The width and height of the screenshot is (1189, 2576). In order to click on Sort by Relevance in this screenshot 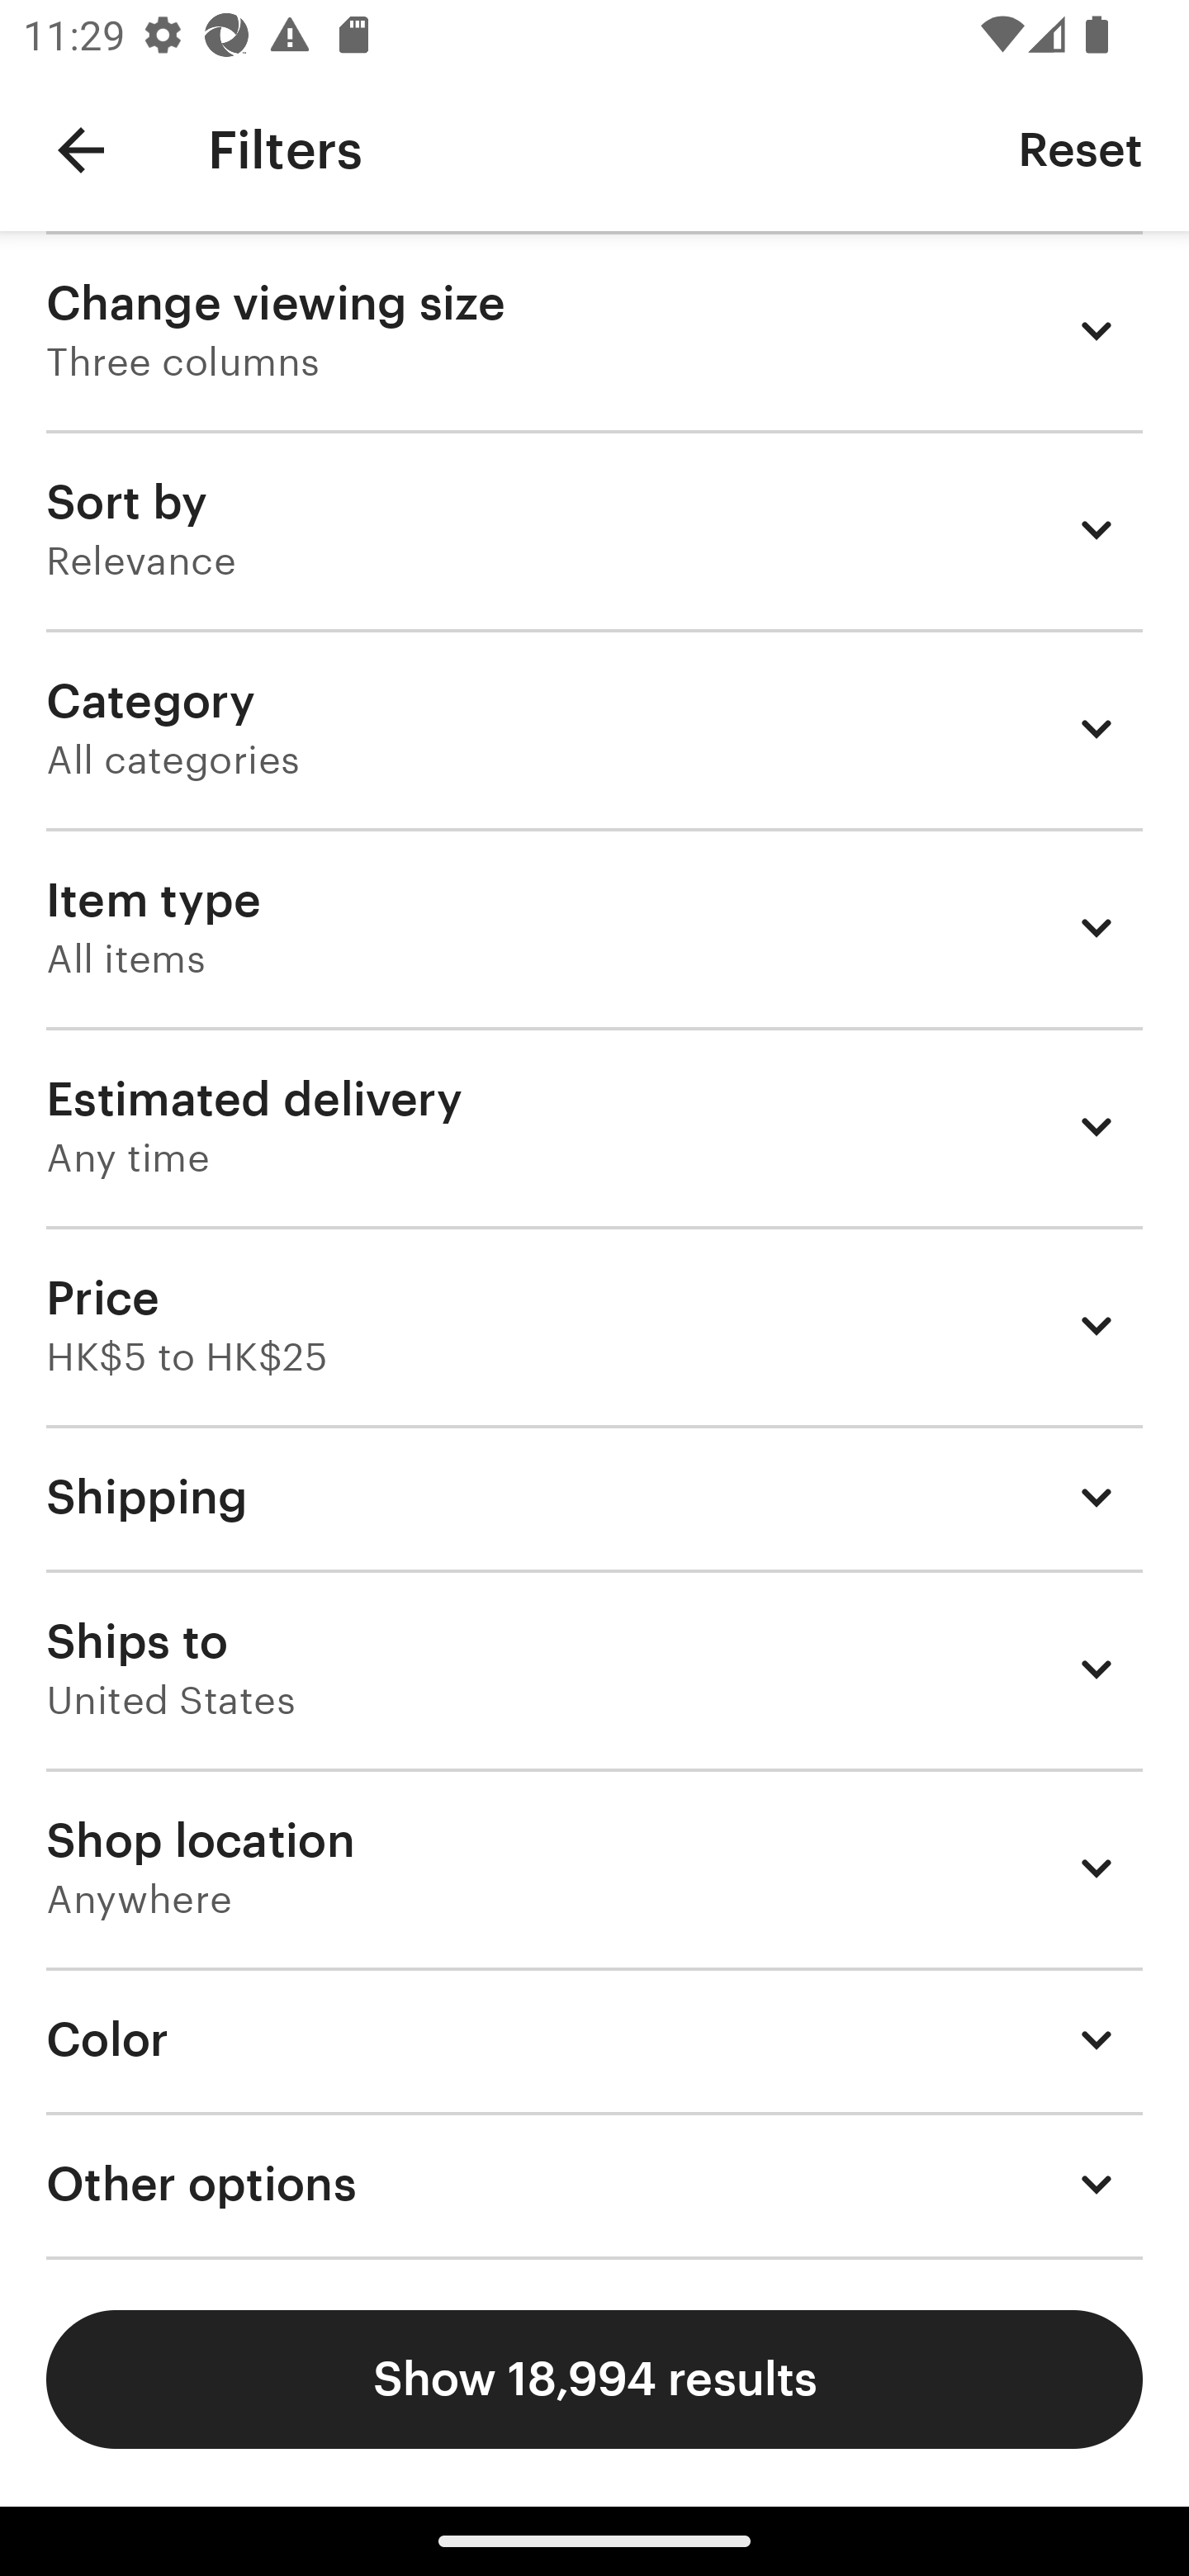, I will do `click(594, 529)`.